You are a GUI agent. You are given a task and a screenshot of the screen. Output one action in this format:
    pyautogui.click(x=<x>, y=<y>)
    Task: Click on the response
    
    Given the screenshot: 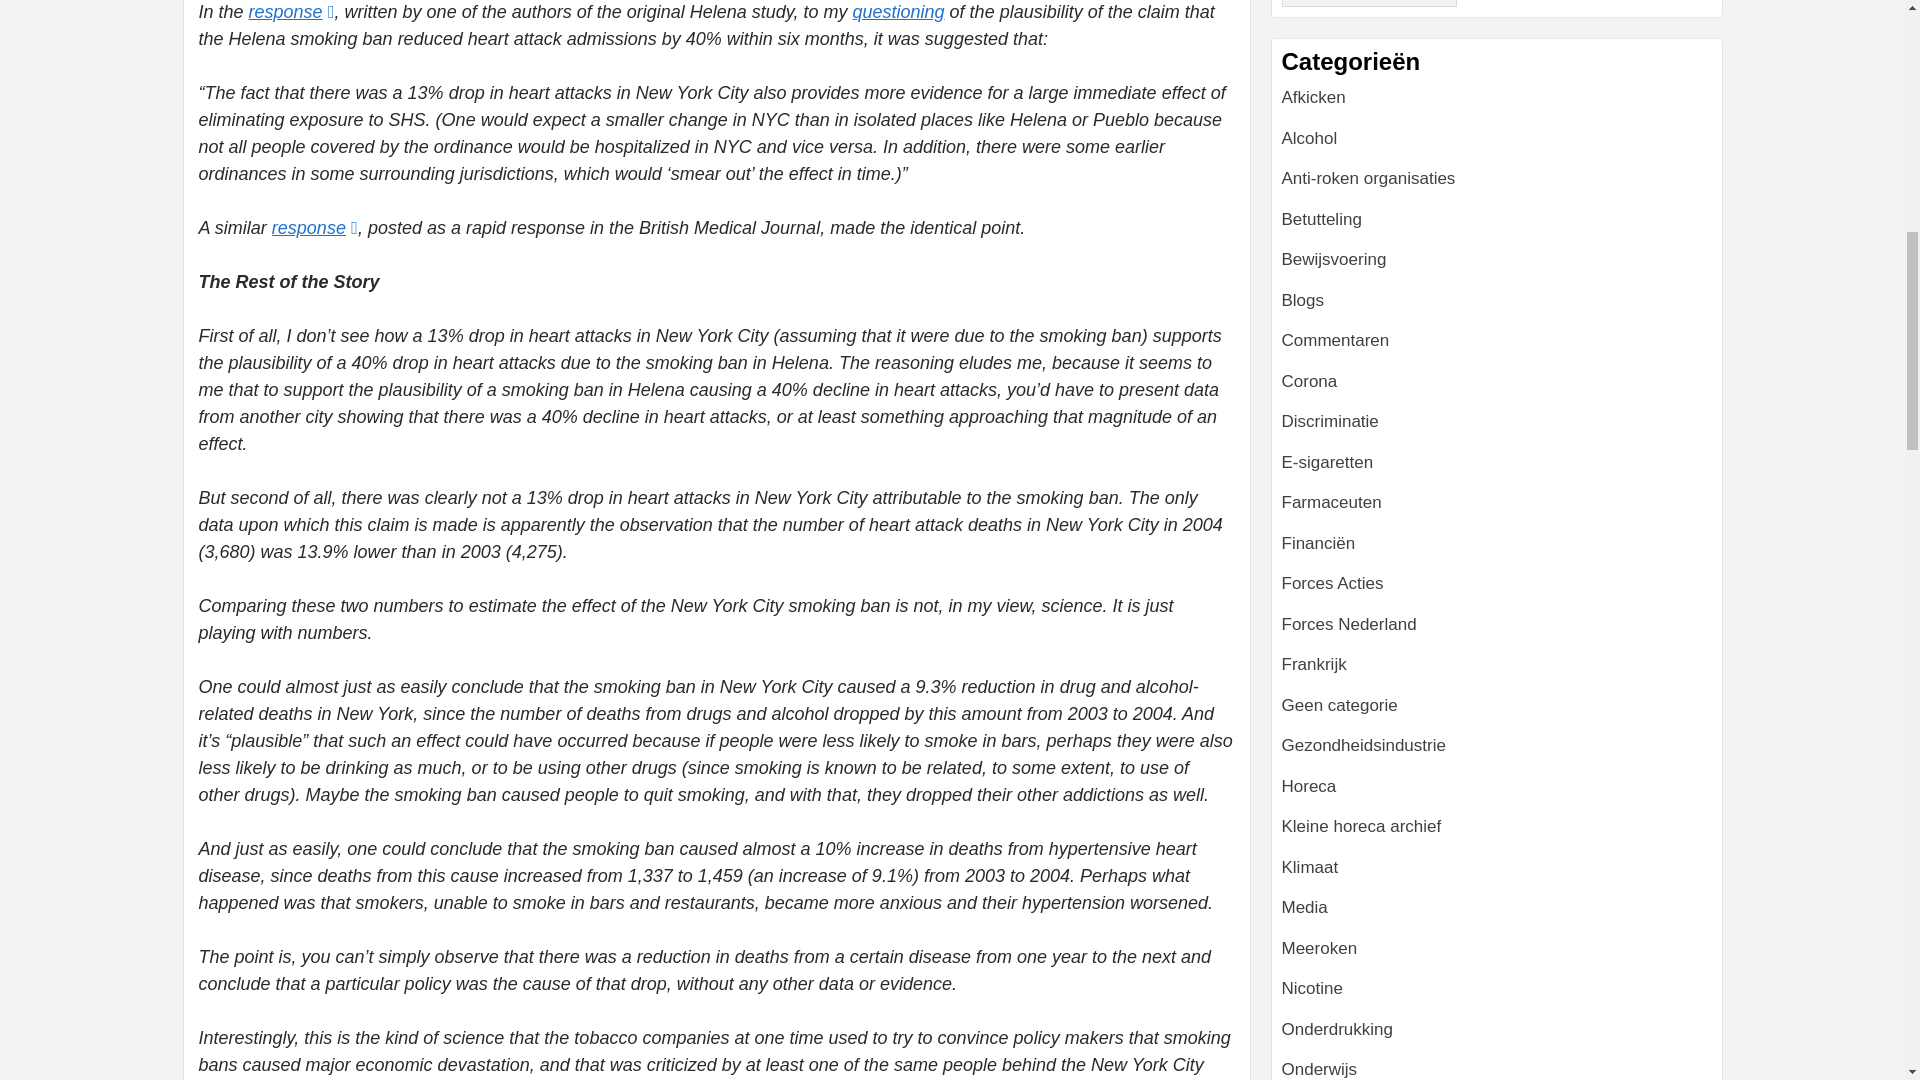 What is the action you would take?
    pyautogui.click(x=292, y=12)
    